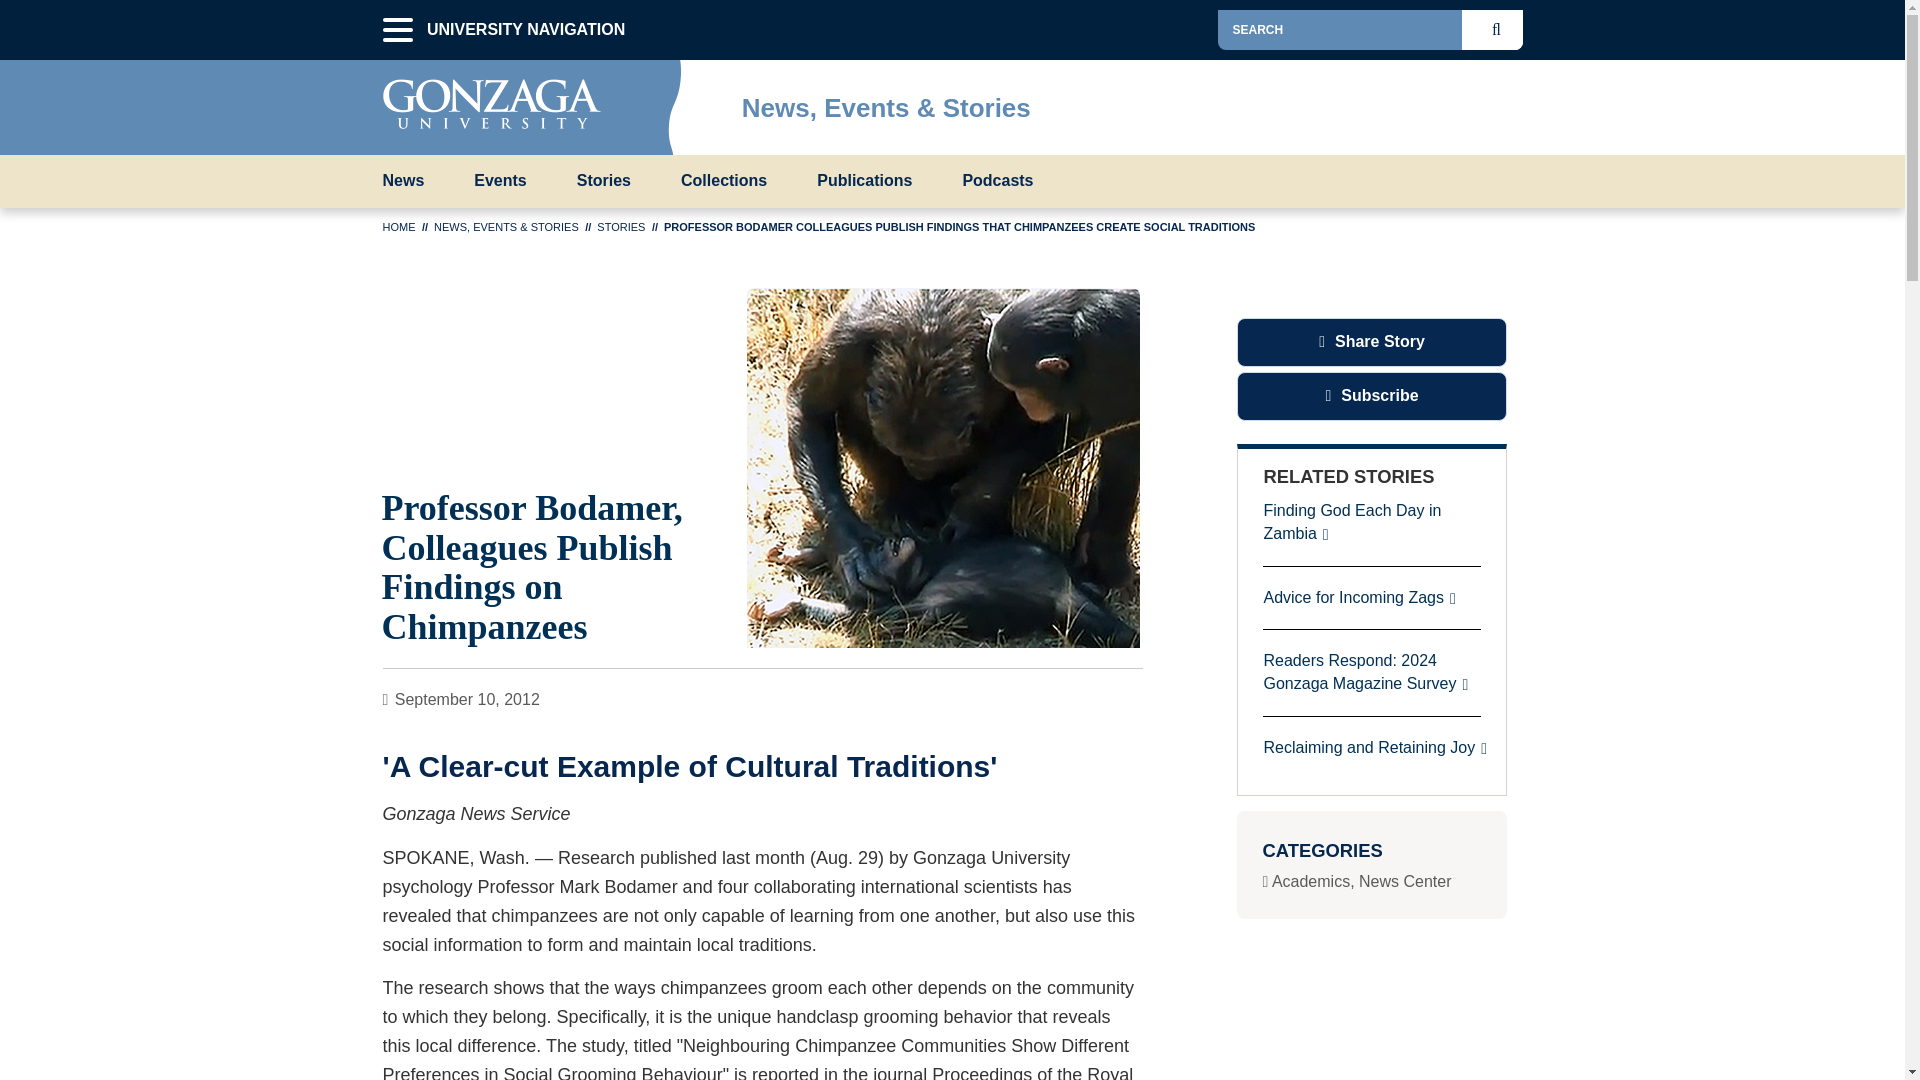 The height and width of the screenshot is (1080, 1920). Describe the element at coordinates (397, 30) in the screenshot. I see `UNIVERSITY NAVIGATION` at that location.